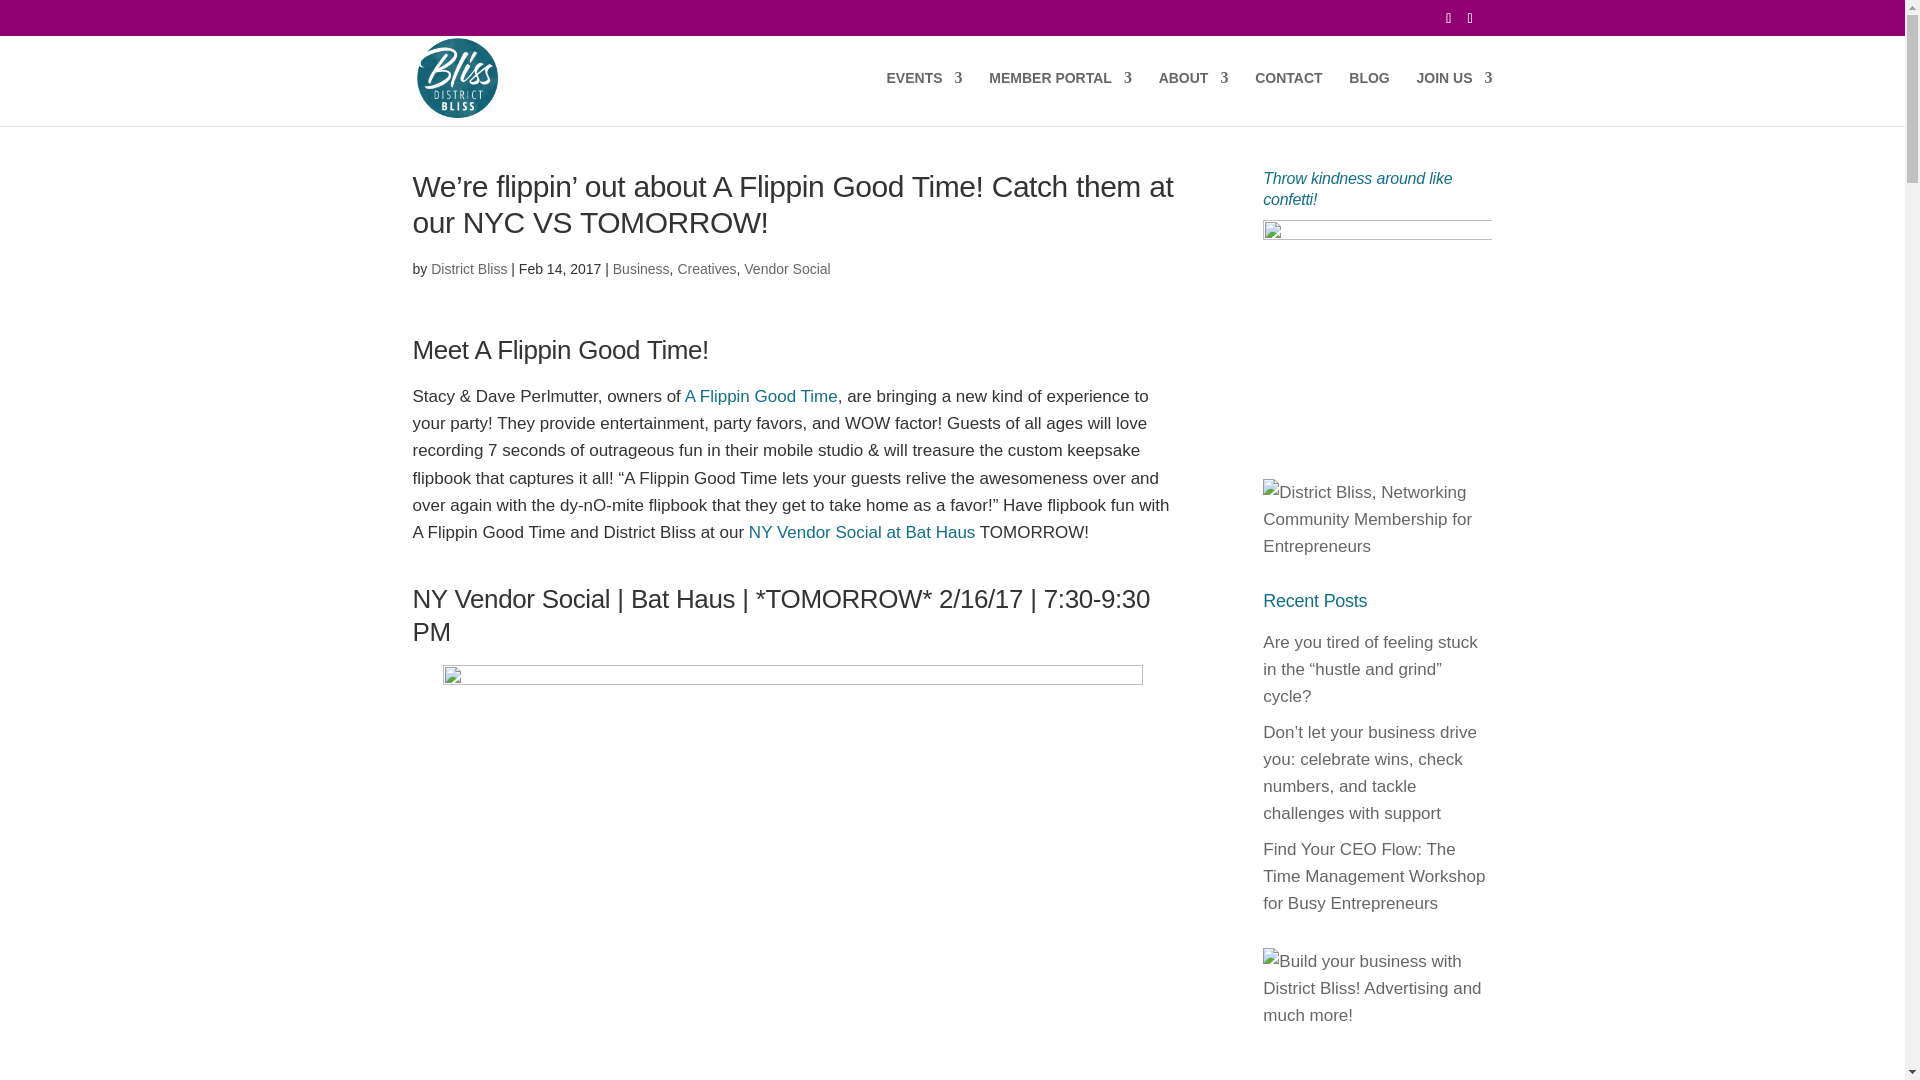 The image size is (1920, 1080). What do you see at coordinates (683, 599) in the screenshot?
I see `Bat Haus` at bounding box center [683, 599].